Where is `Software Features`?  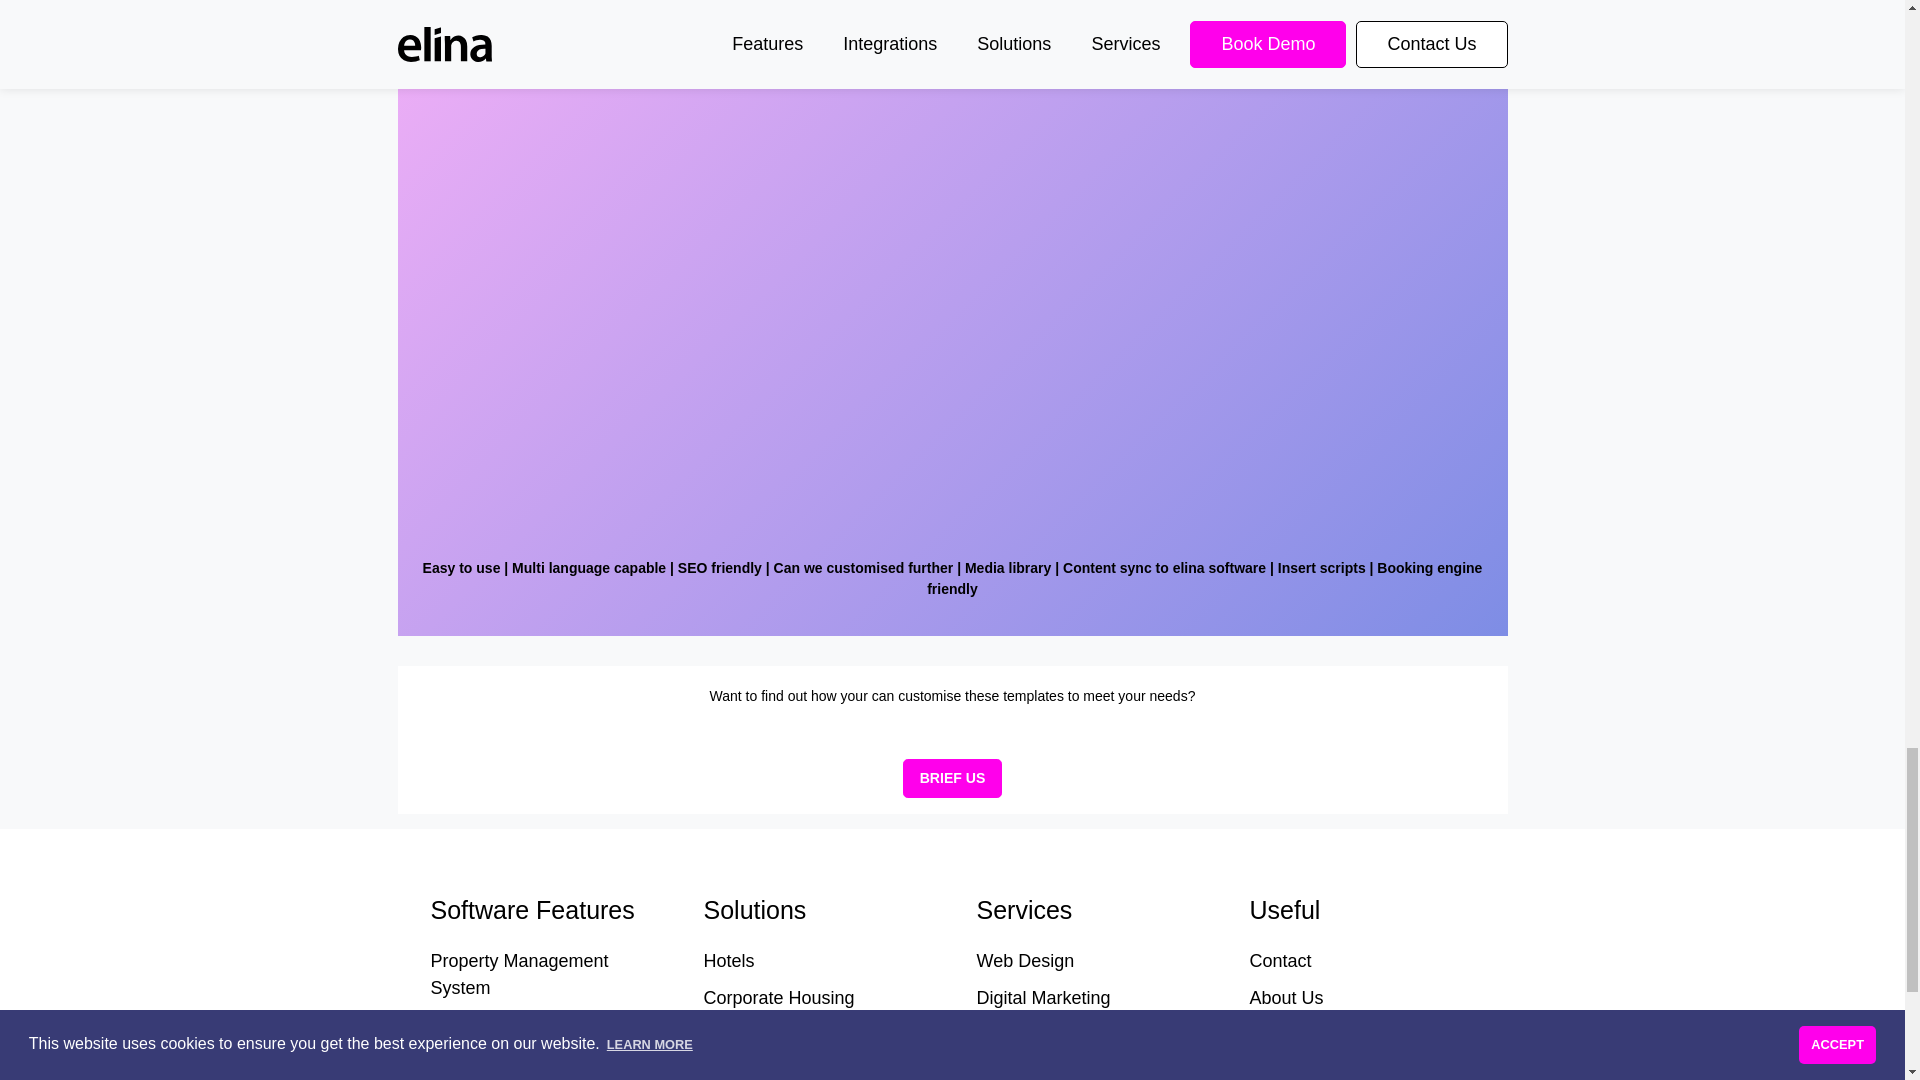
Software Features is located at coordinates (542, 910).